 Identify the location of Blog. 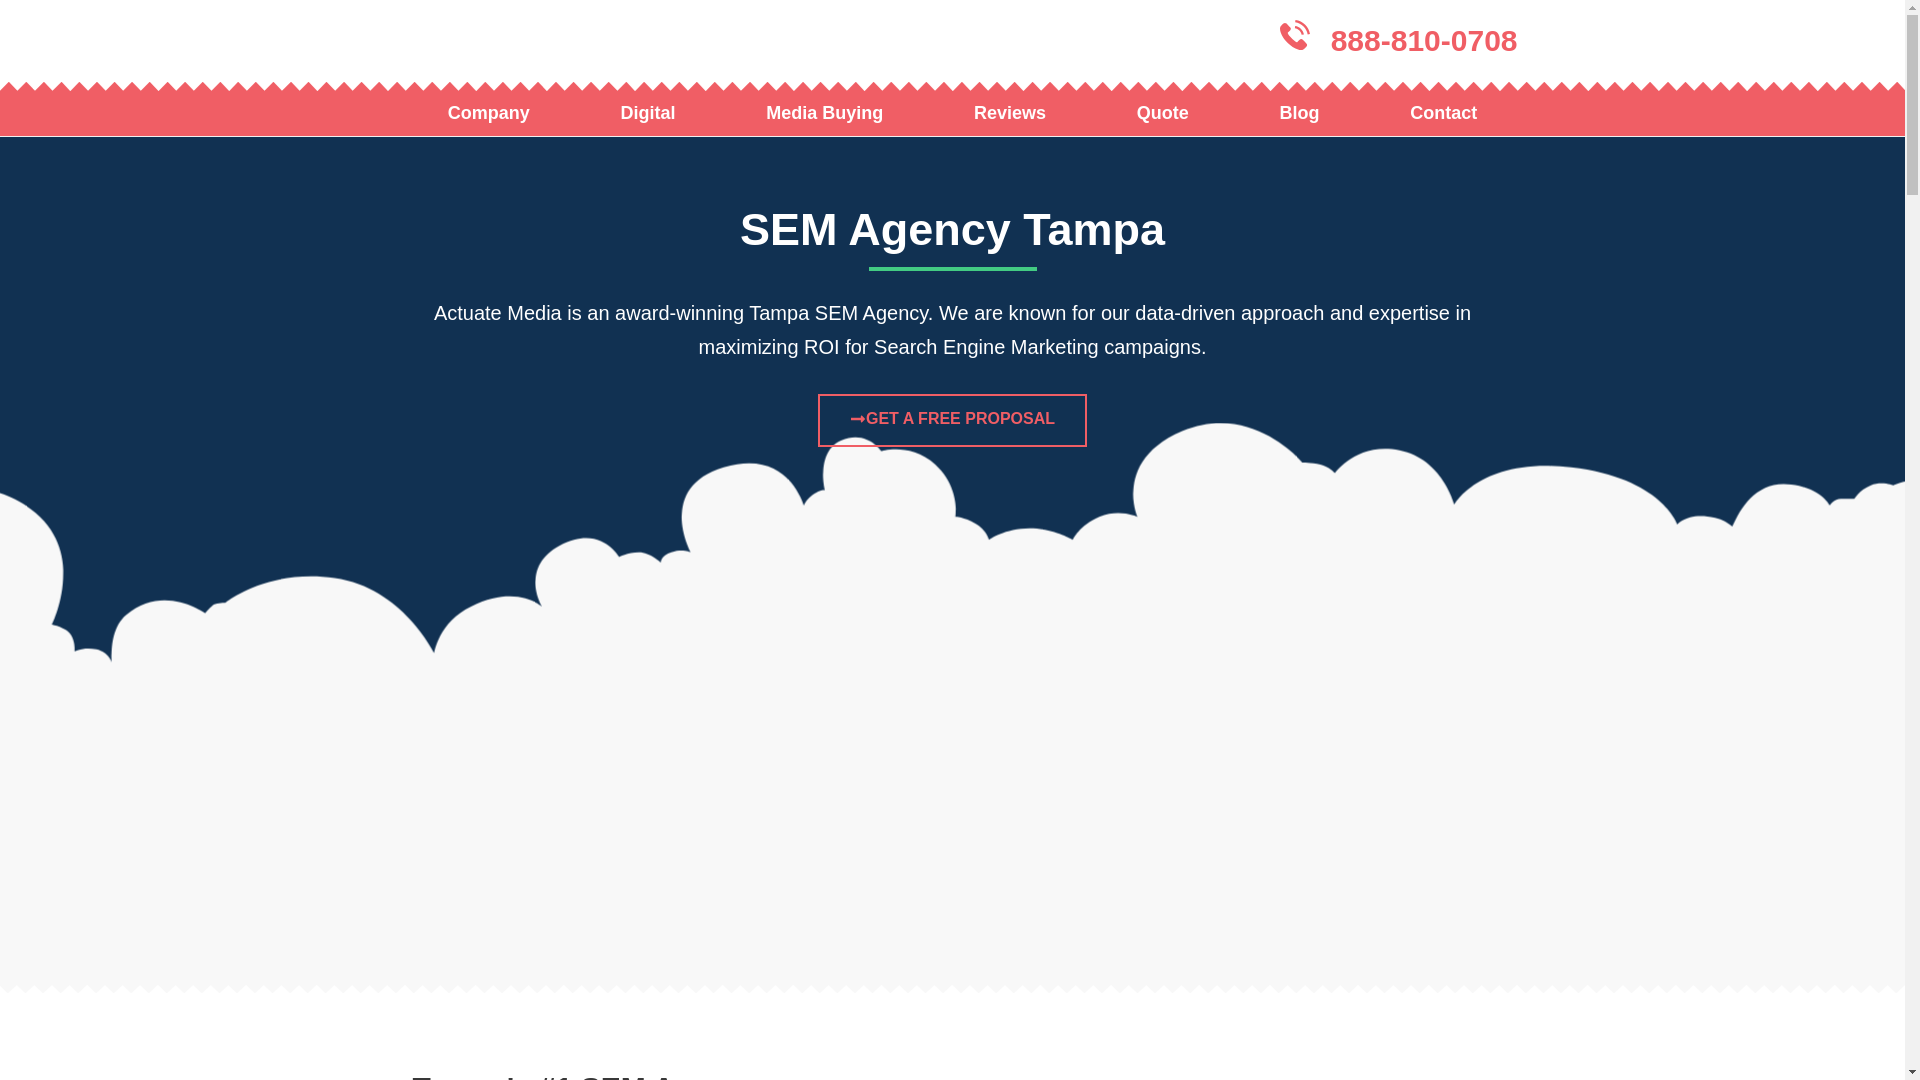
(1300, 112).